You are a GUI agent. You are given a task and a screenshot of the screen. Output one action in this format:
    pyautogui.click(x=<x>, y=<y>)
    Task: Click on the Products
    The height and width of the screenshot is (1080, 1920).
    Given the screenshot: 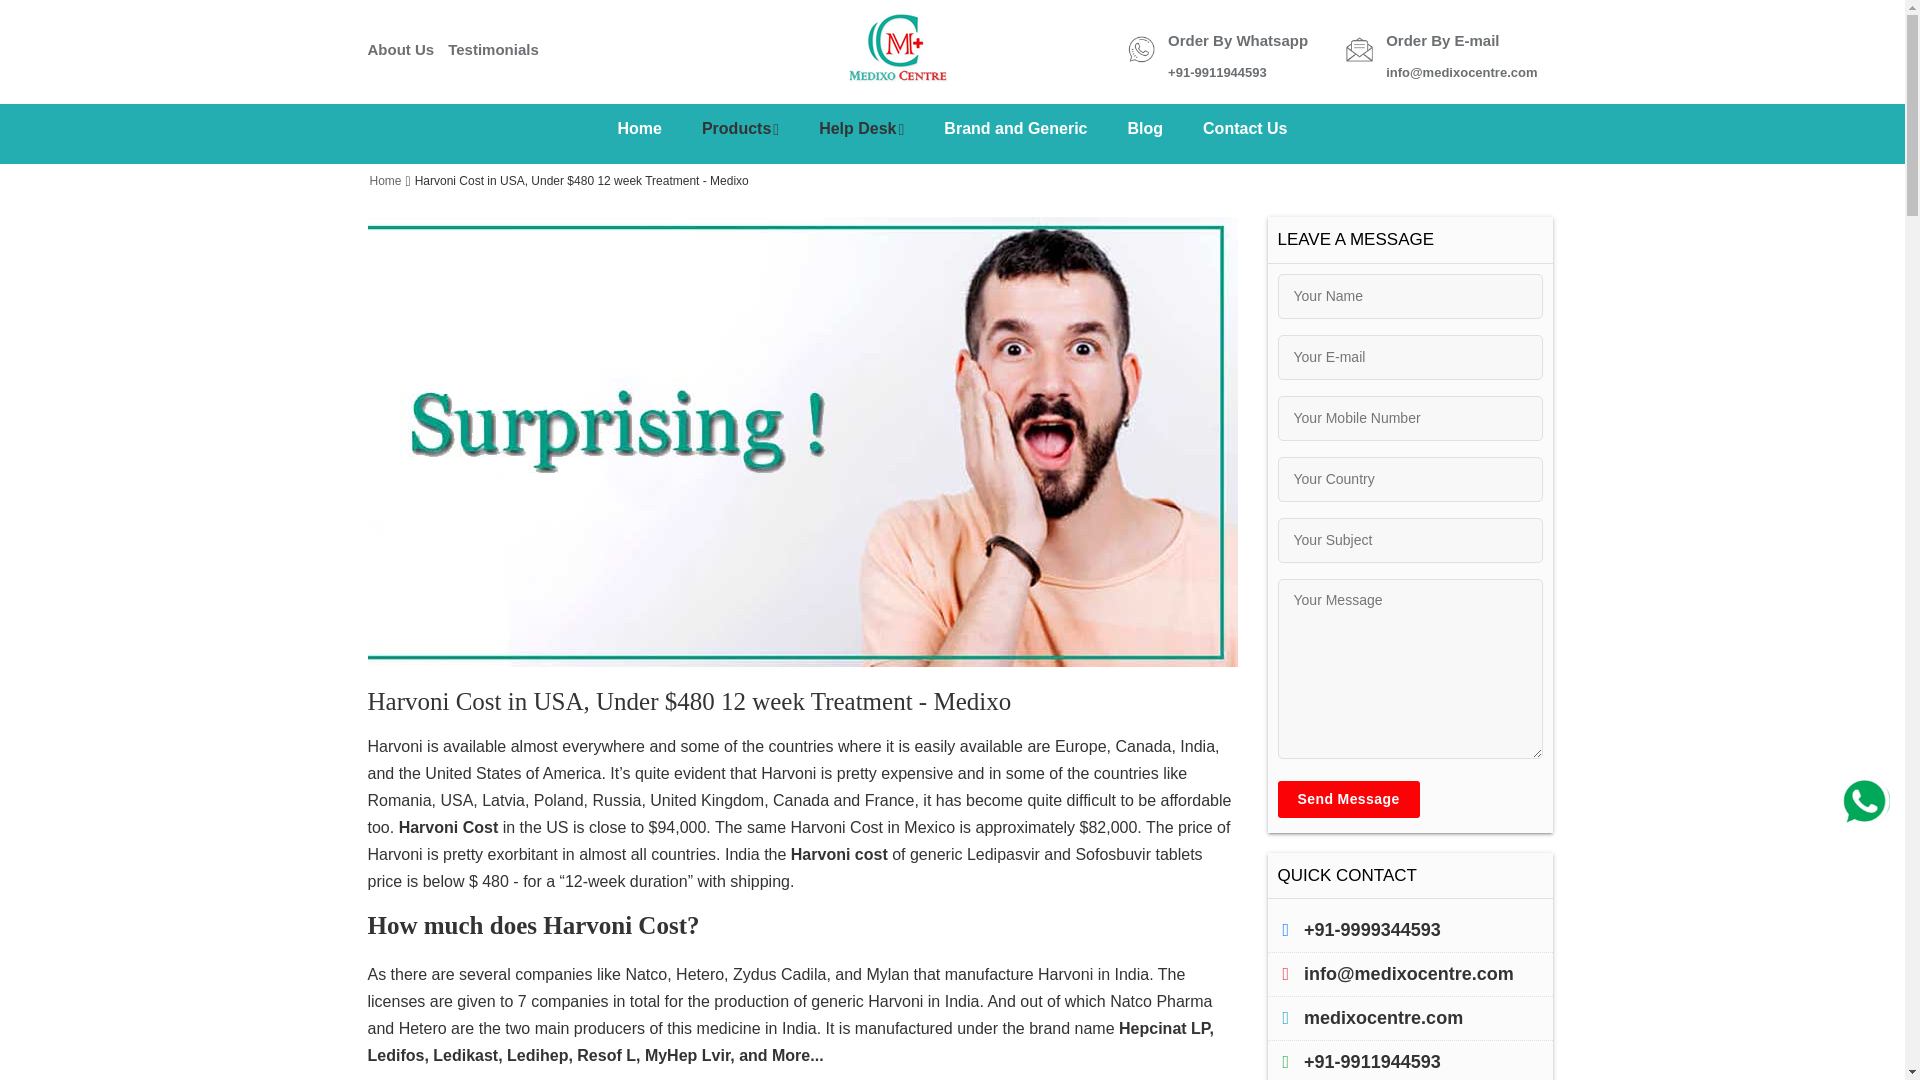 What is the action you would take?
    pyautogui.click(x=740, y=128)
    